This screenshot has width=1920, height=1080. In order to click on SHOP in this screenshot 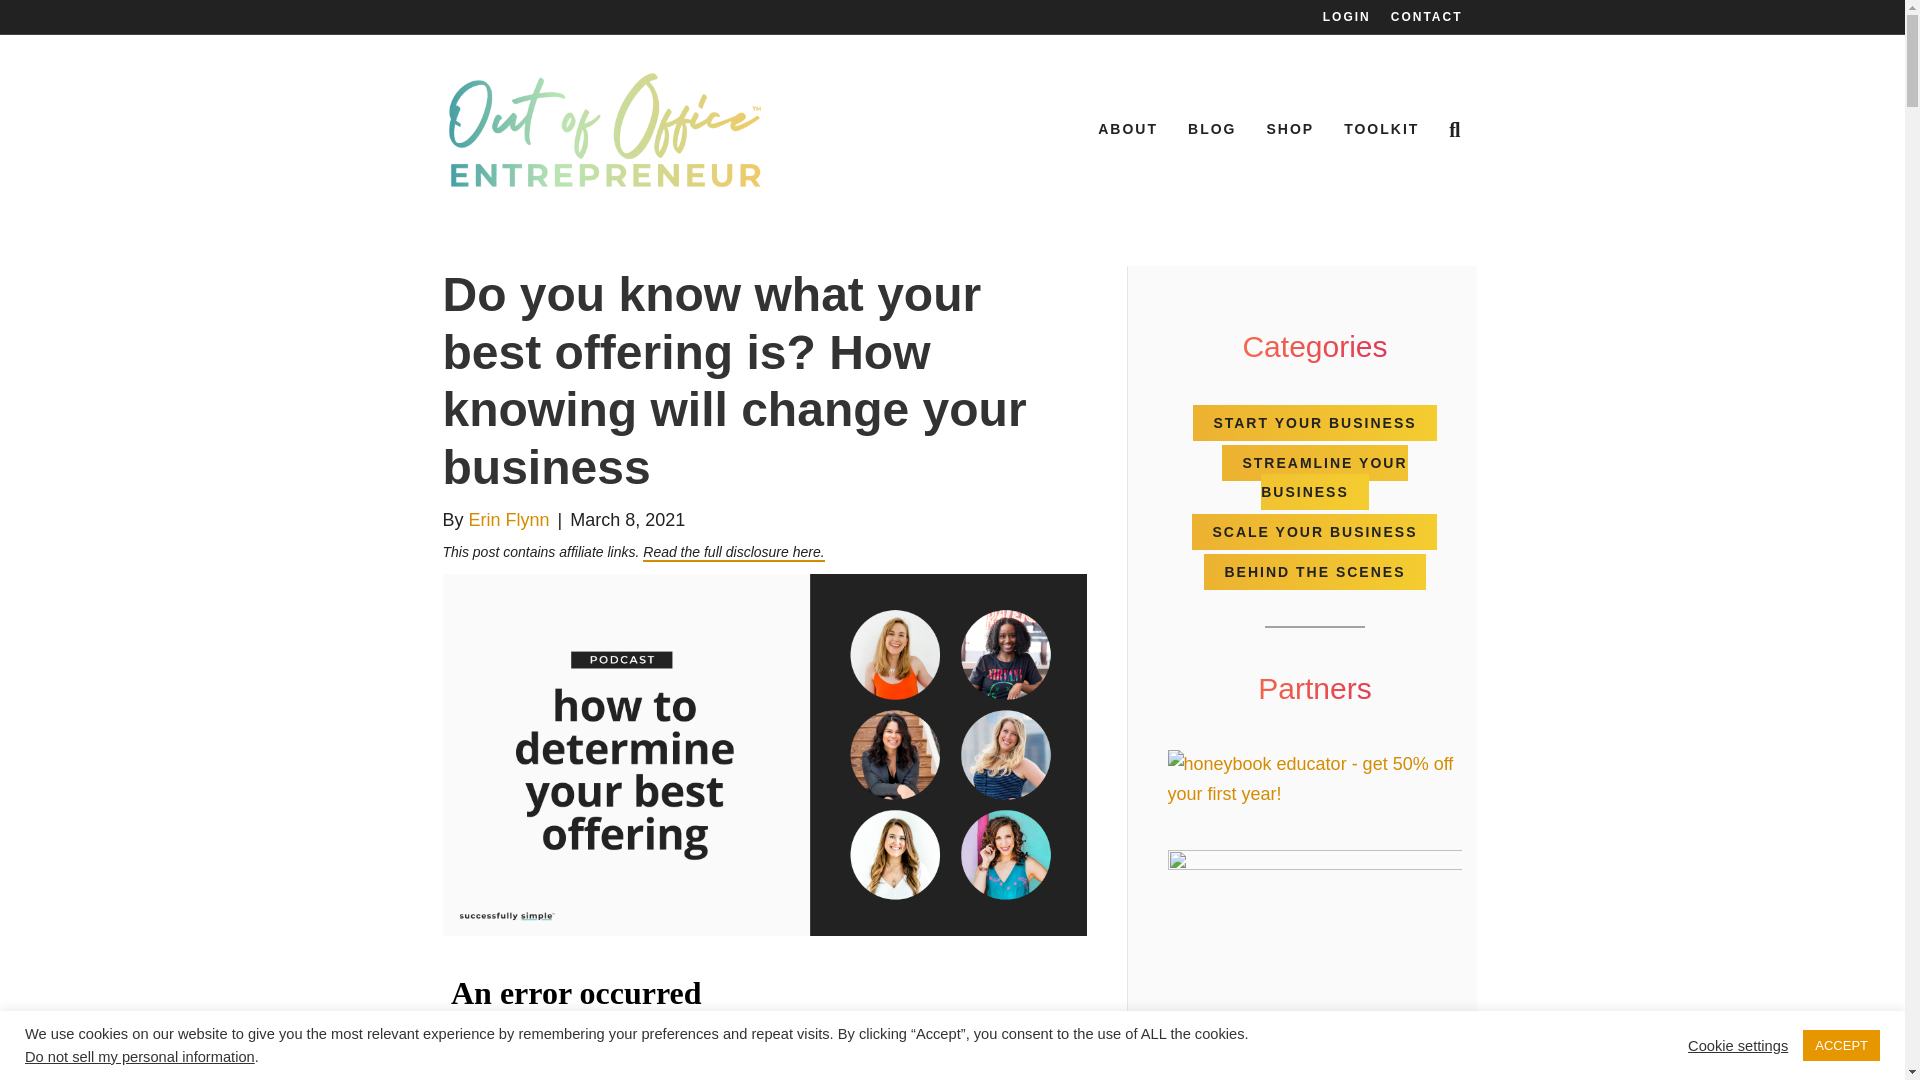, I will do `click(1290, 130)`.